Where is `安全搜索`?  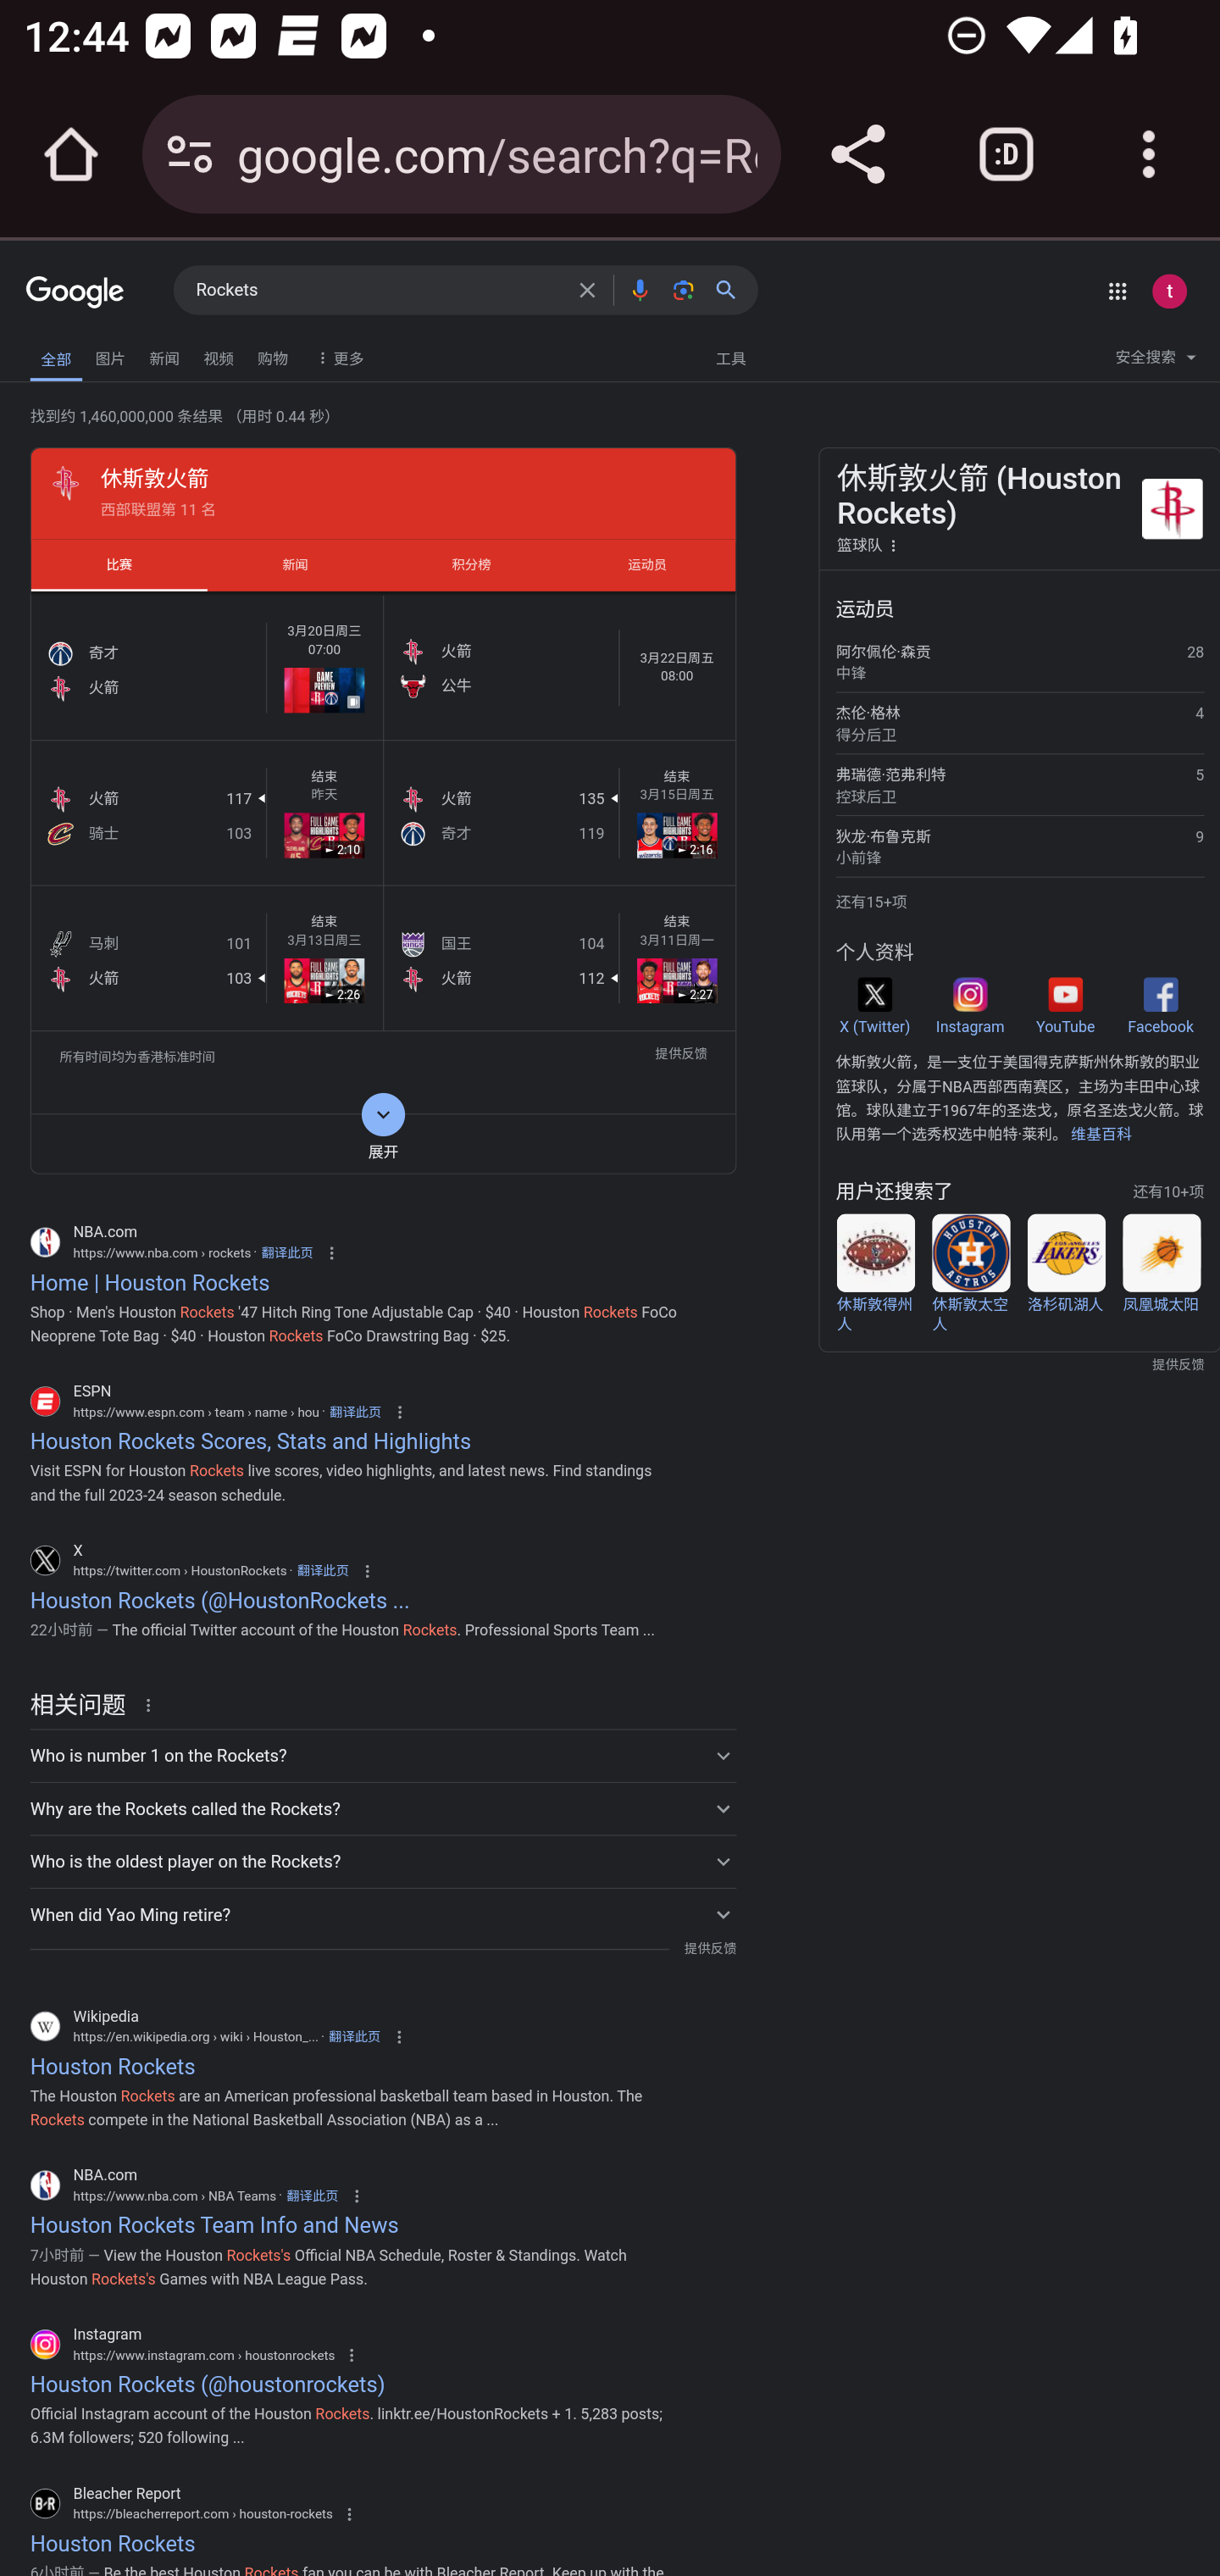 安全搜索 is located at coordinates (1156, 361).